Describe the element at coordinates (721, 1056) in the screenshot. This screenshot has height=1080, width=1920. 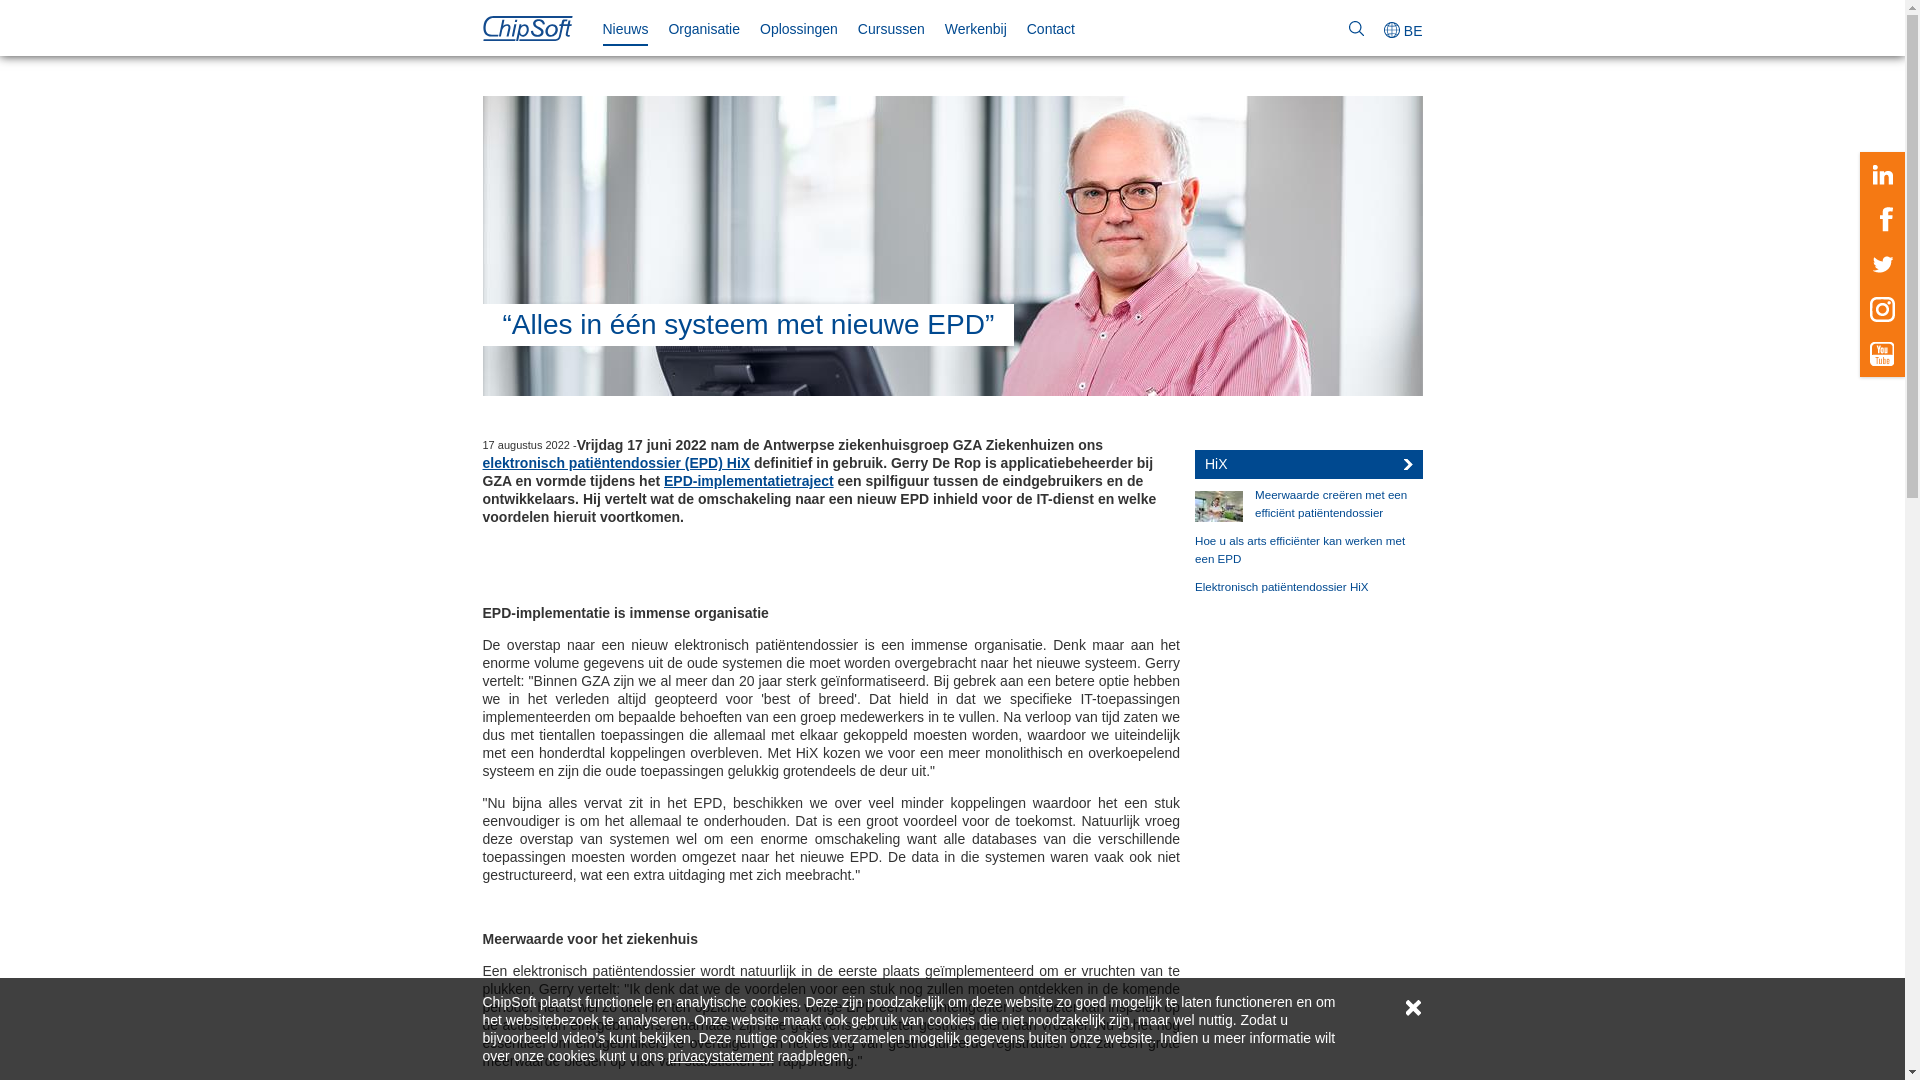
I see `privacystatement` at that location.